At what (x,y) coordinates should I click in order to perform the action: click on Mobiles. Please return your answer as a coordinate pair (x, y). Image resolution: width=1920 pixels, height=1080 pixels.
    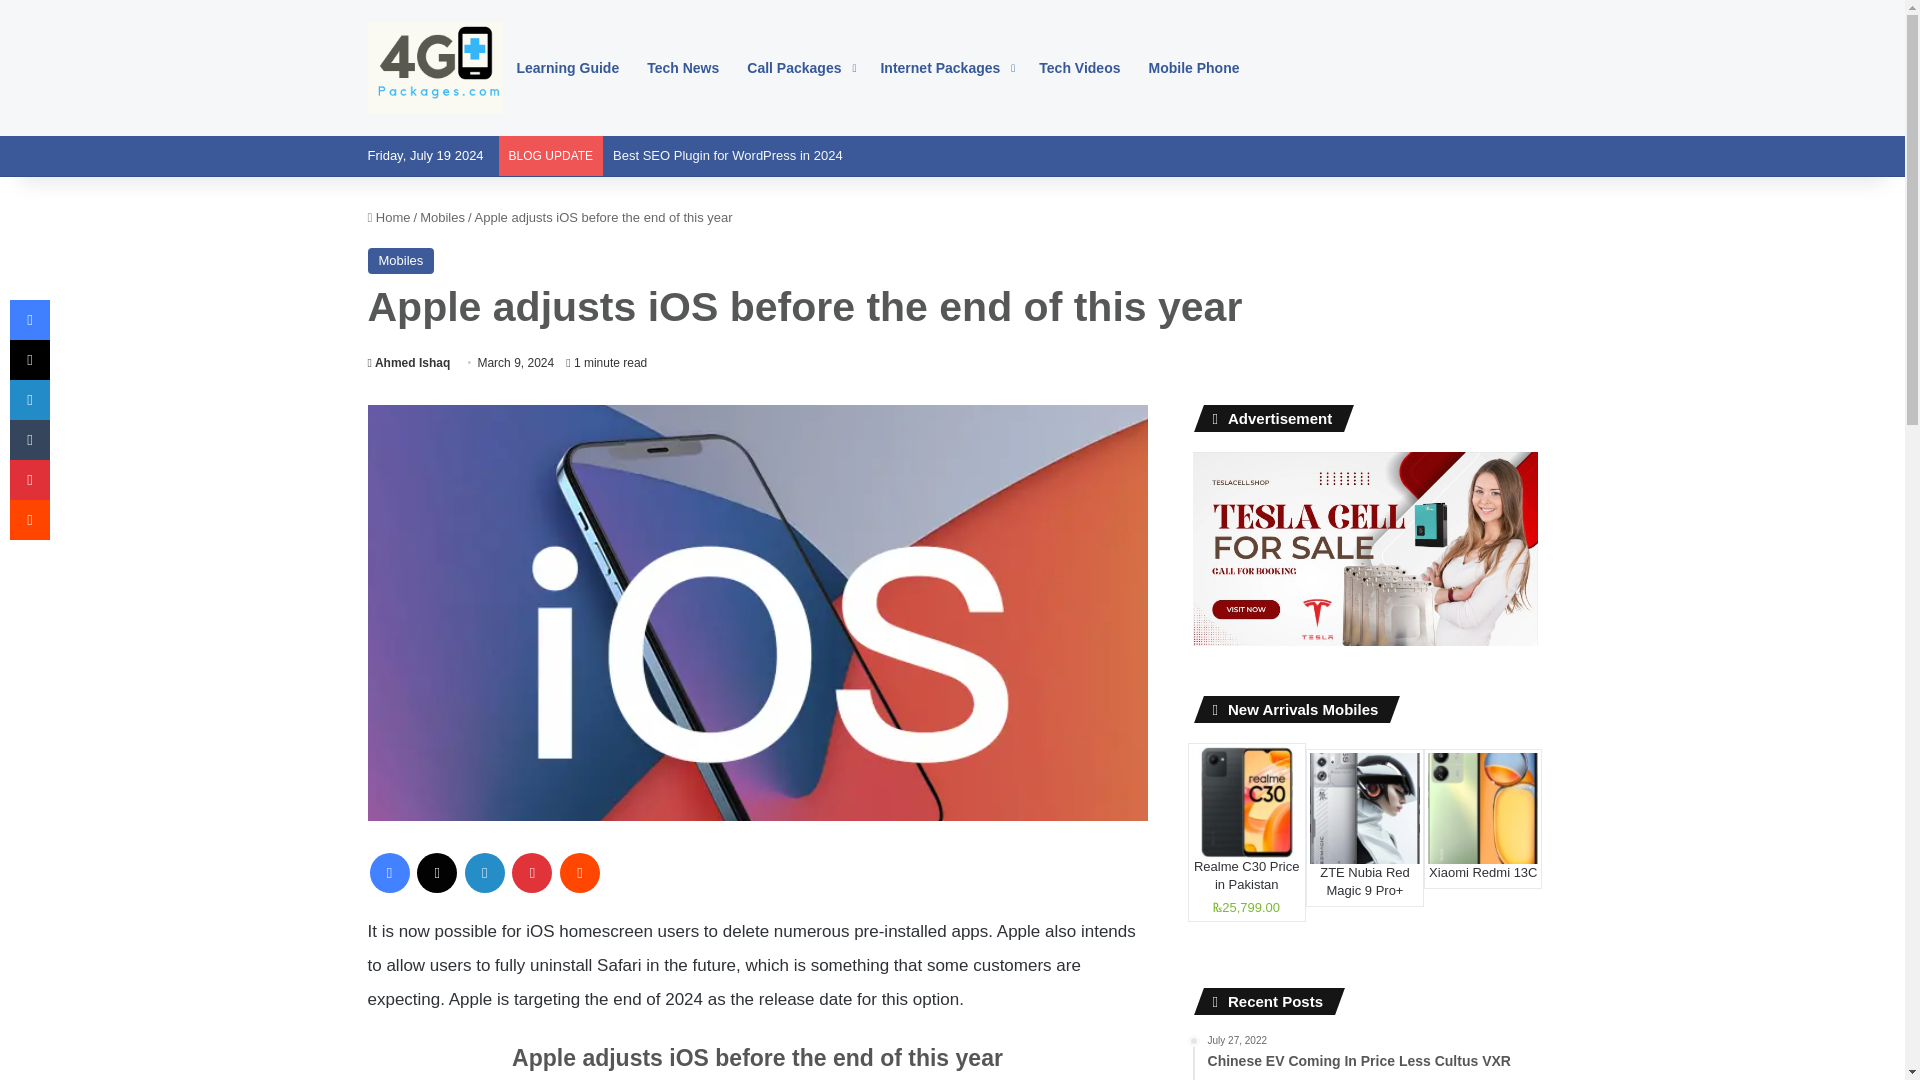
    Looking at the image, I should click on (442, 216).